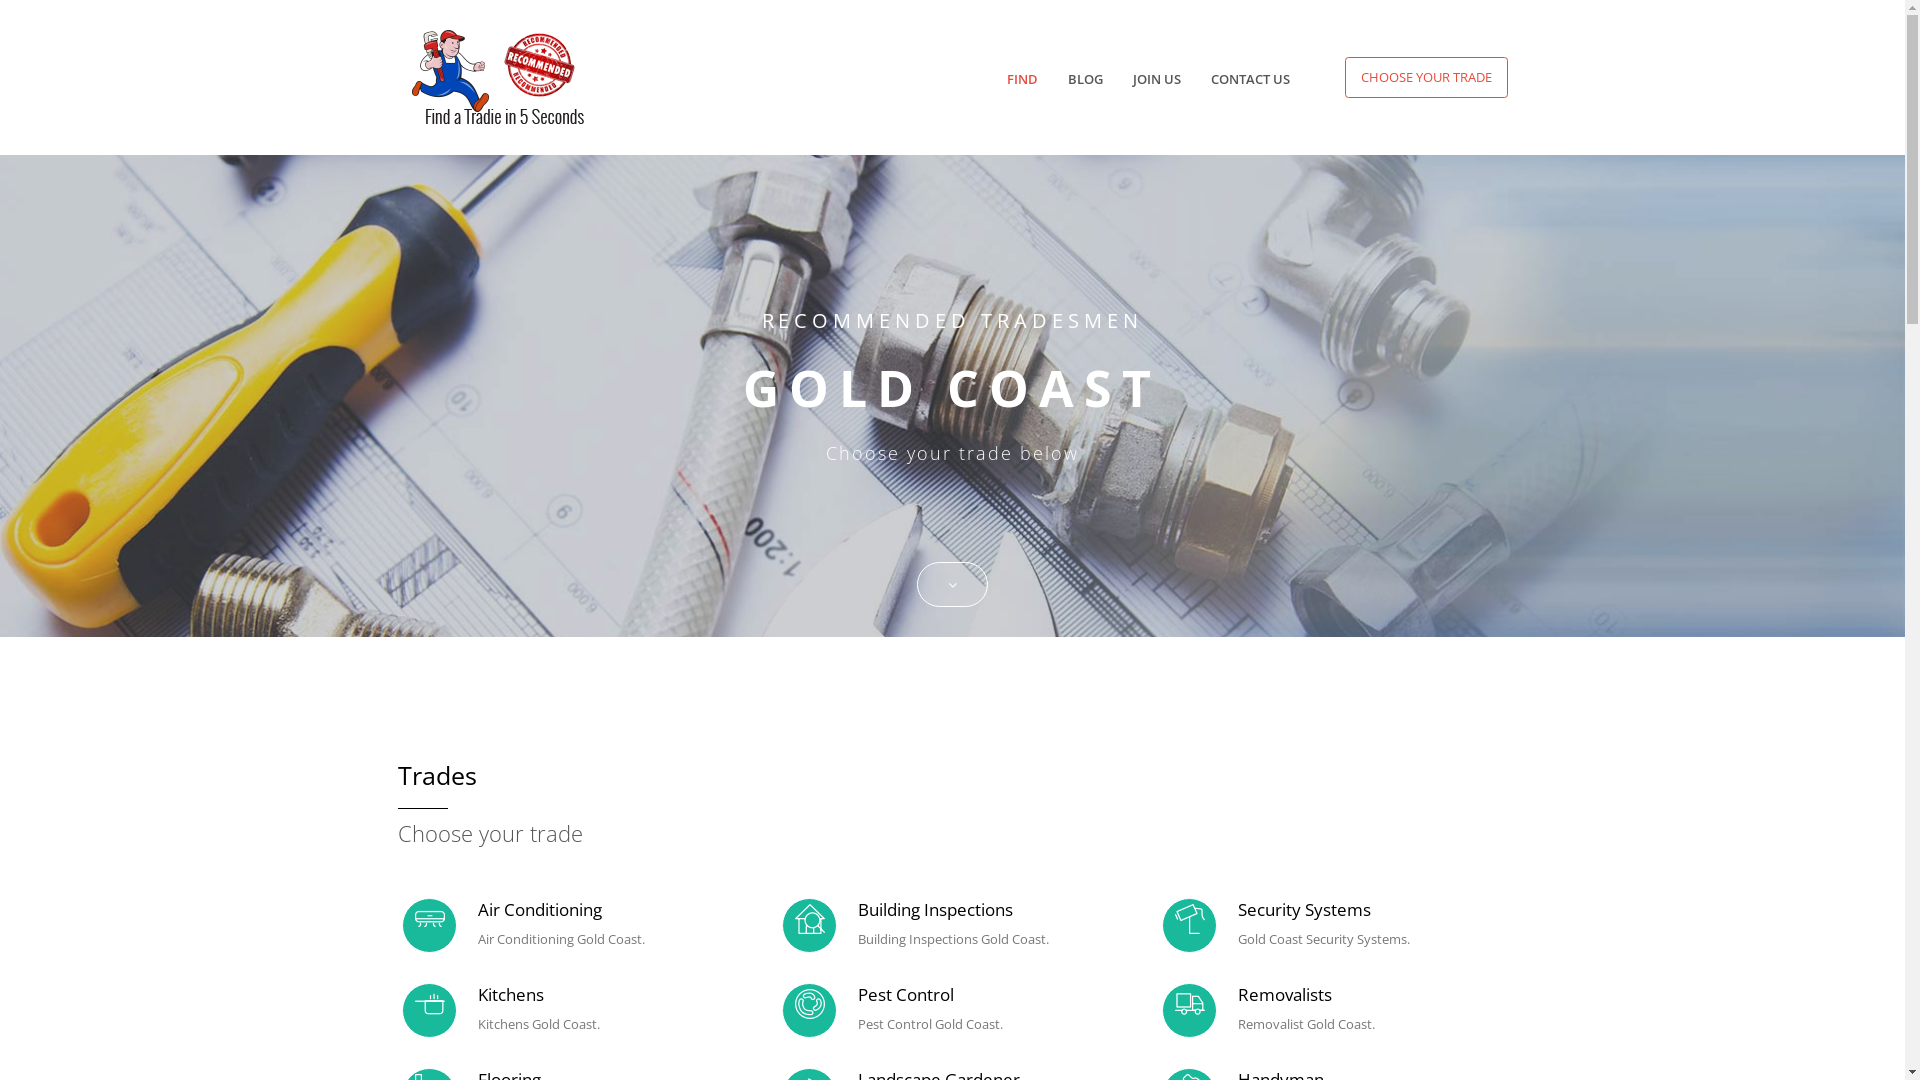 The height and width of the screenshot is (1080, 1920). What do you see at coordinates (1304, 910) in the screenshot?
I see `Security Systems` at bounding box center [1304, 910].